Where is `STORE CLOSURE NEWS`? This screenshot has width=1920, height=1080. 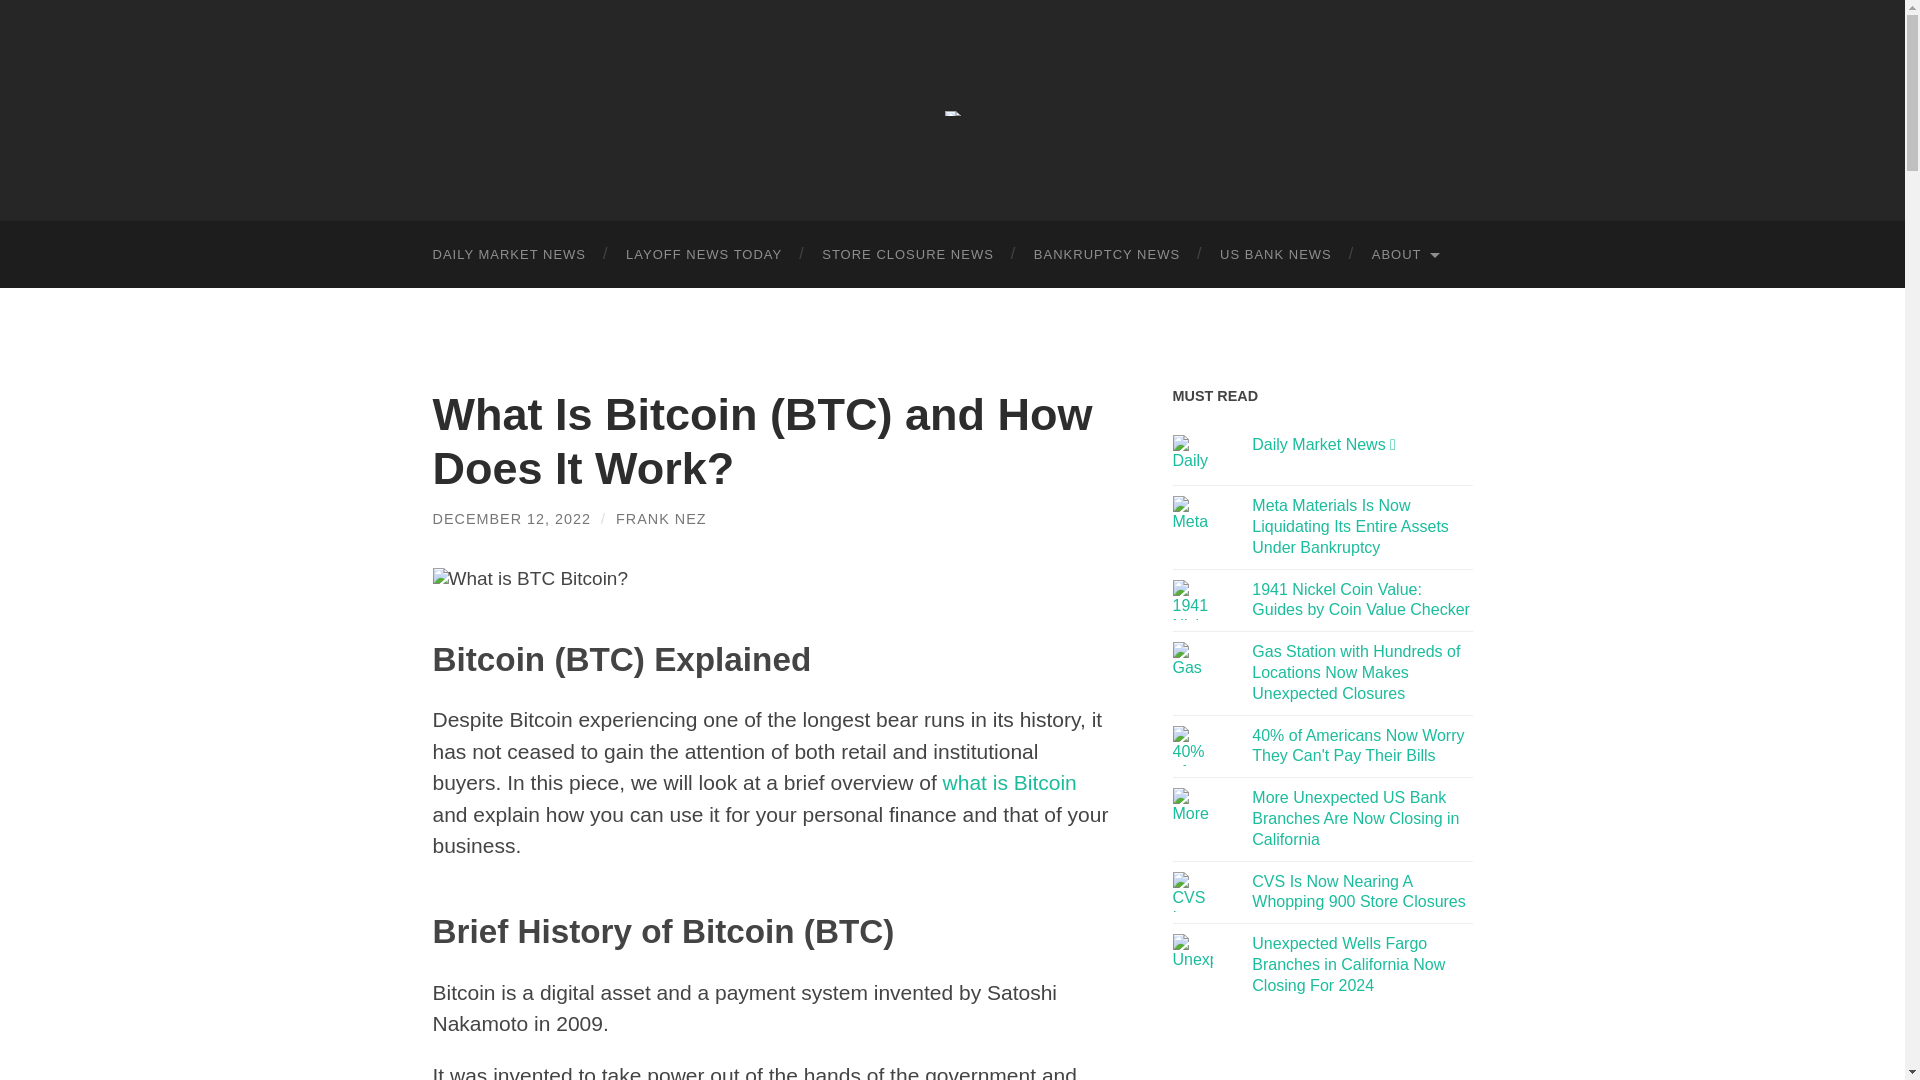 STORE CLOSURE NEWS is located at coordinates (908, 254).